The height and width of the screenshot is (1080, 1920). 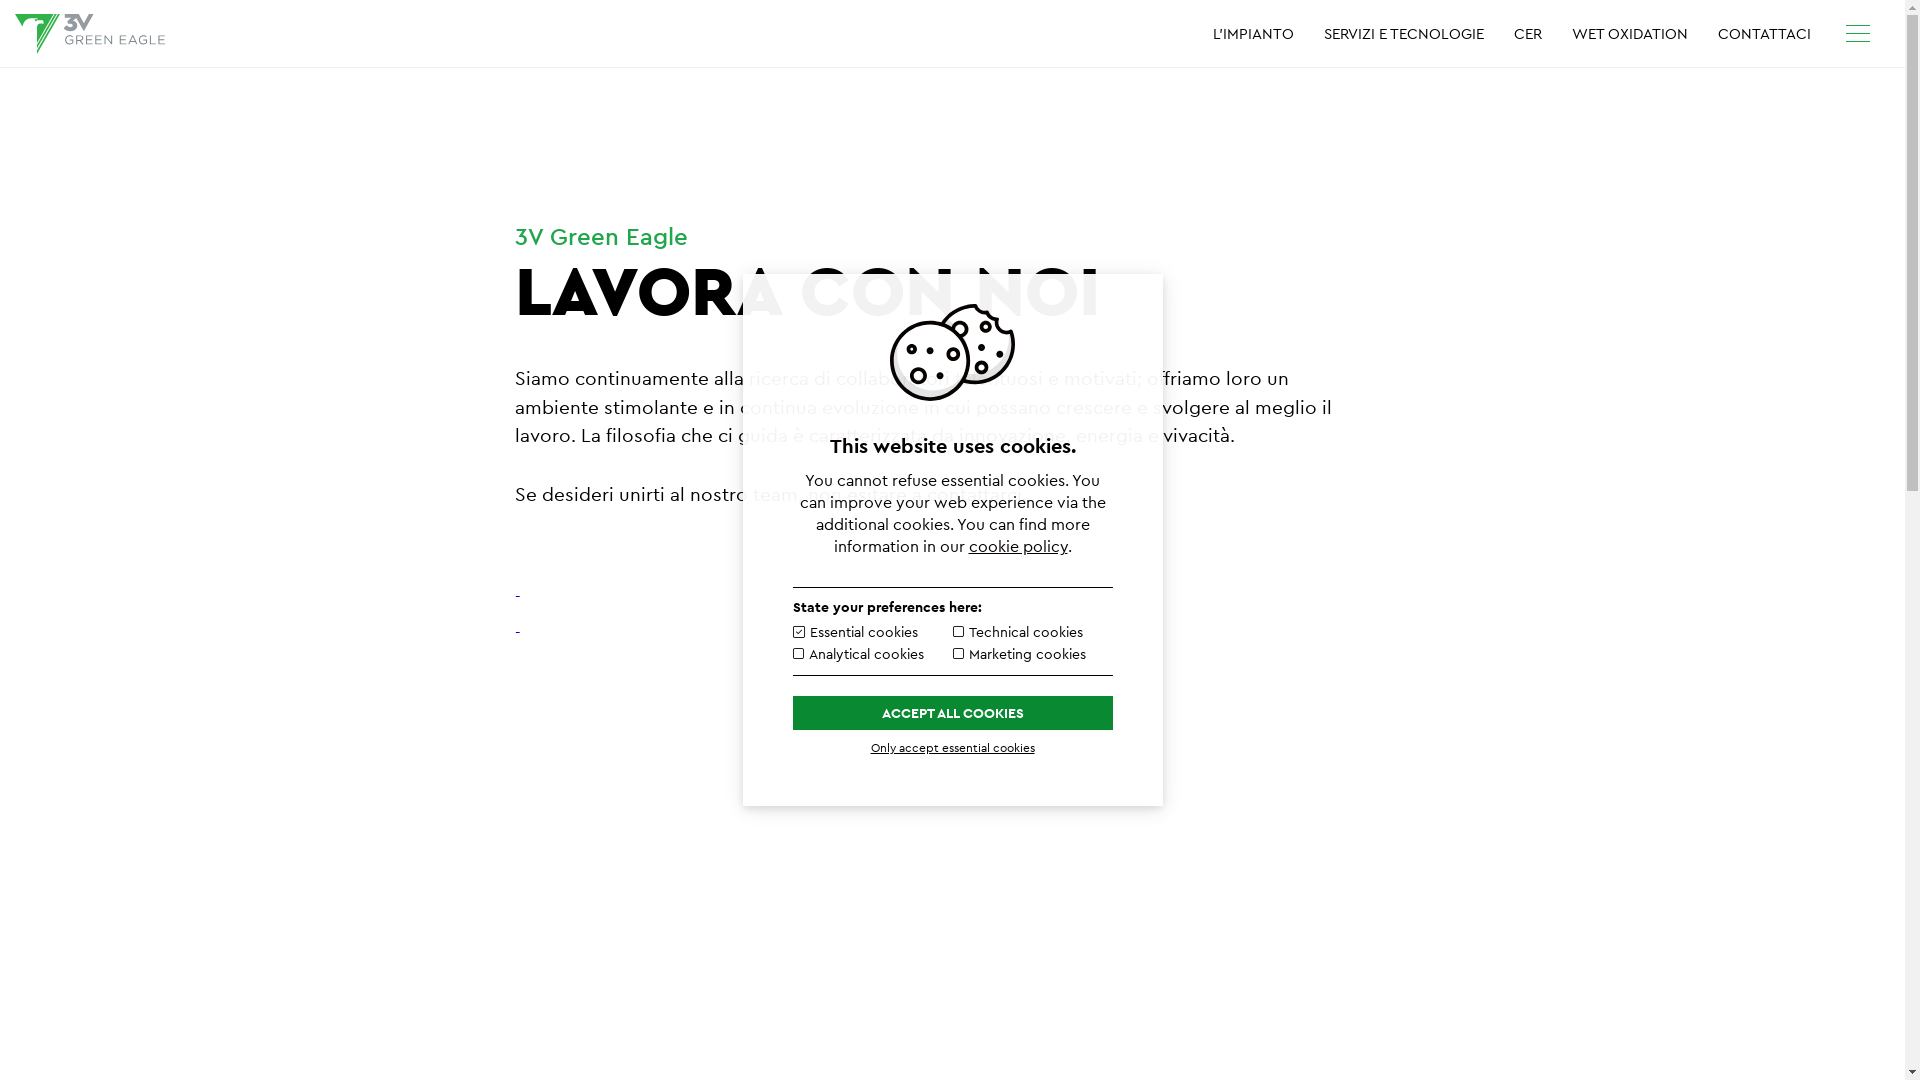 What do you see at coordinates (1018, 546) in the screenshot?
I see `cookie policy` at bounding box center [1018, 546].